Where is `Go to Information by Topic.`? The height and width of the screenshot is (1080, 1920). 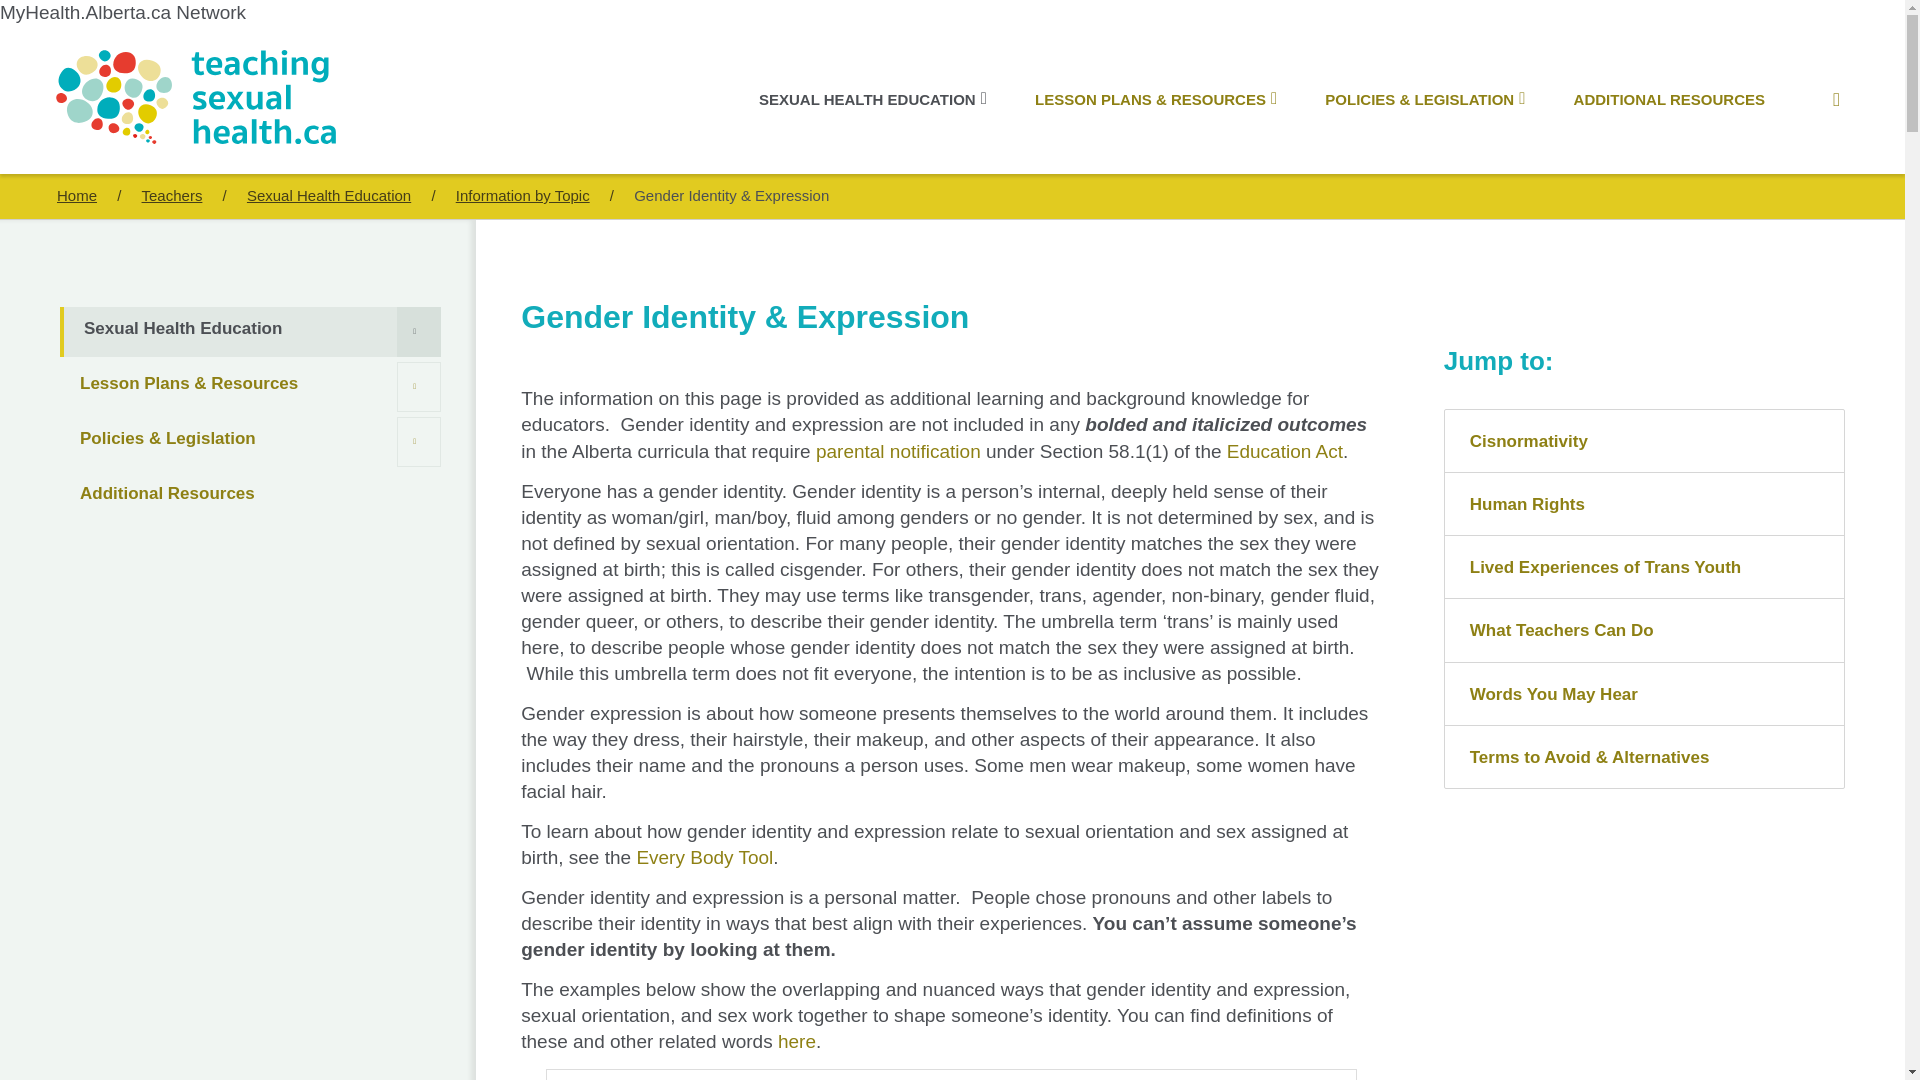 Go to Information by Topic. is located at coordinates (522, 195).